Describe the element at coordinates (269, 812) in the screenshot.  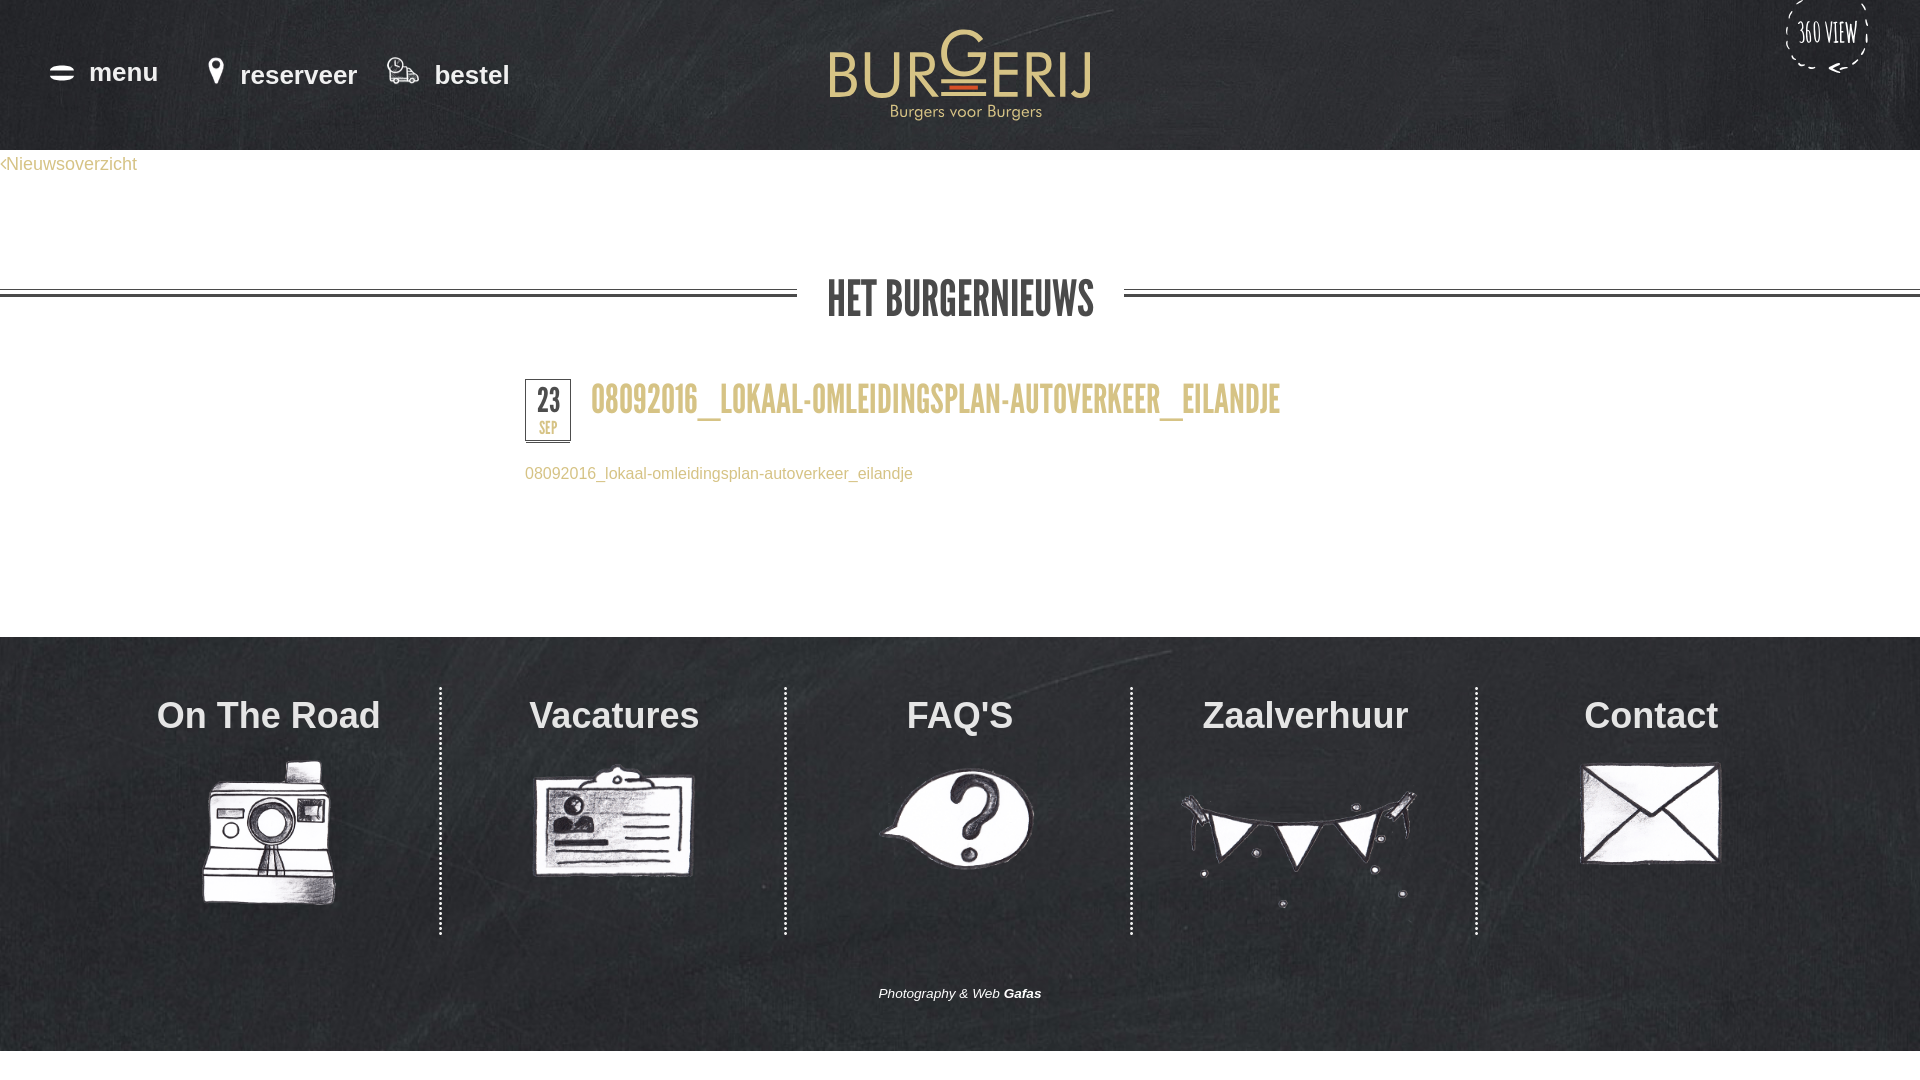
I see `On The Road` at that location.